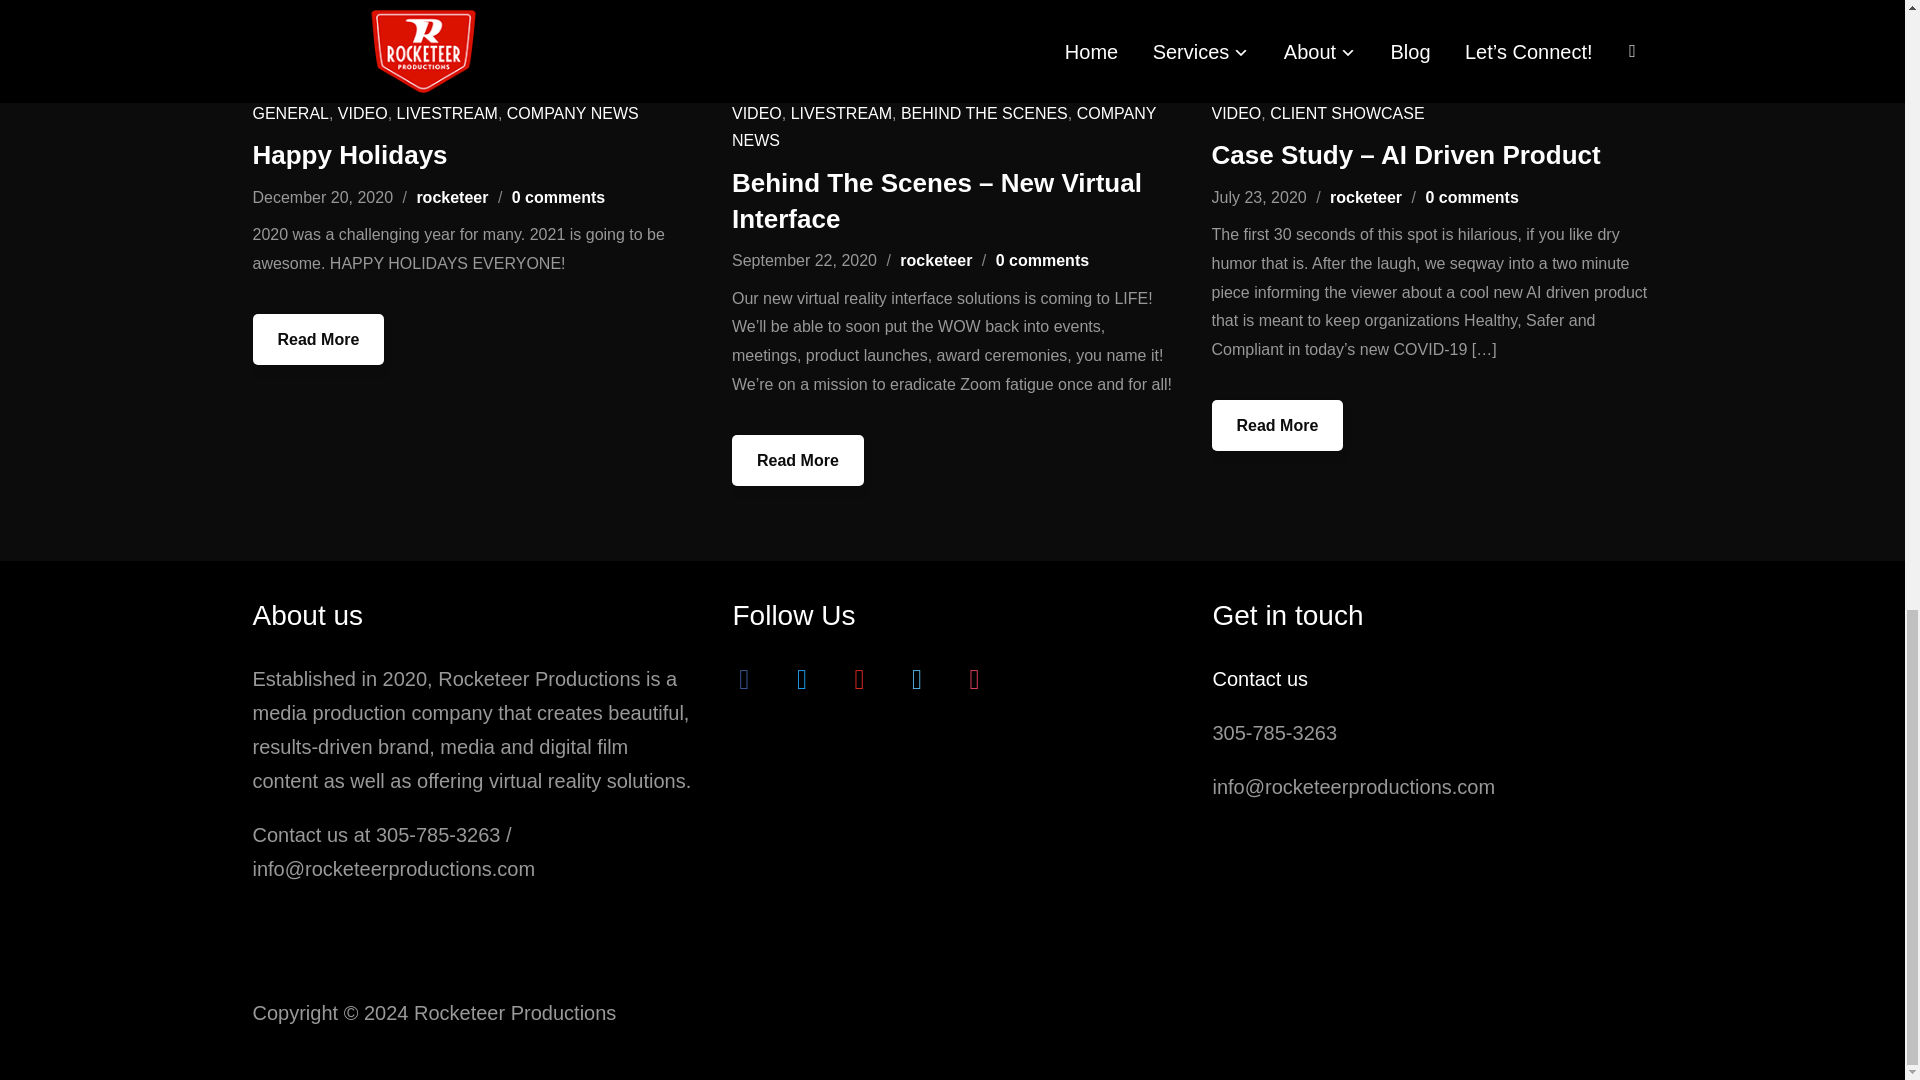 This screenshot has width=1920, height=1080. What do you see at coordinates (452, 198) in the screenshot?
I see `Posts by rocketeer` at bounding box center [452, 198].